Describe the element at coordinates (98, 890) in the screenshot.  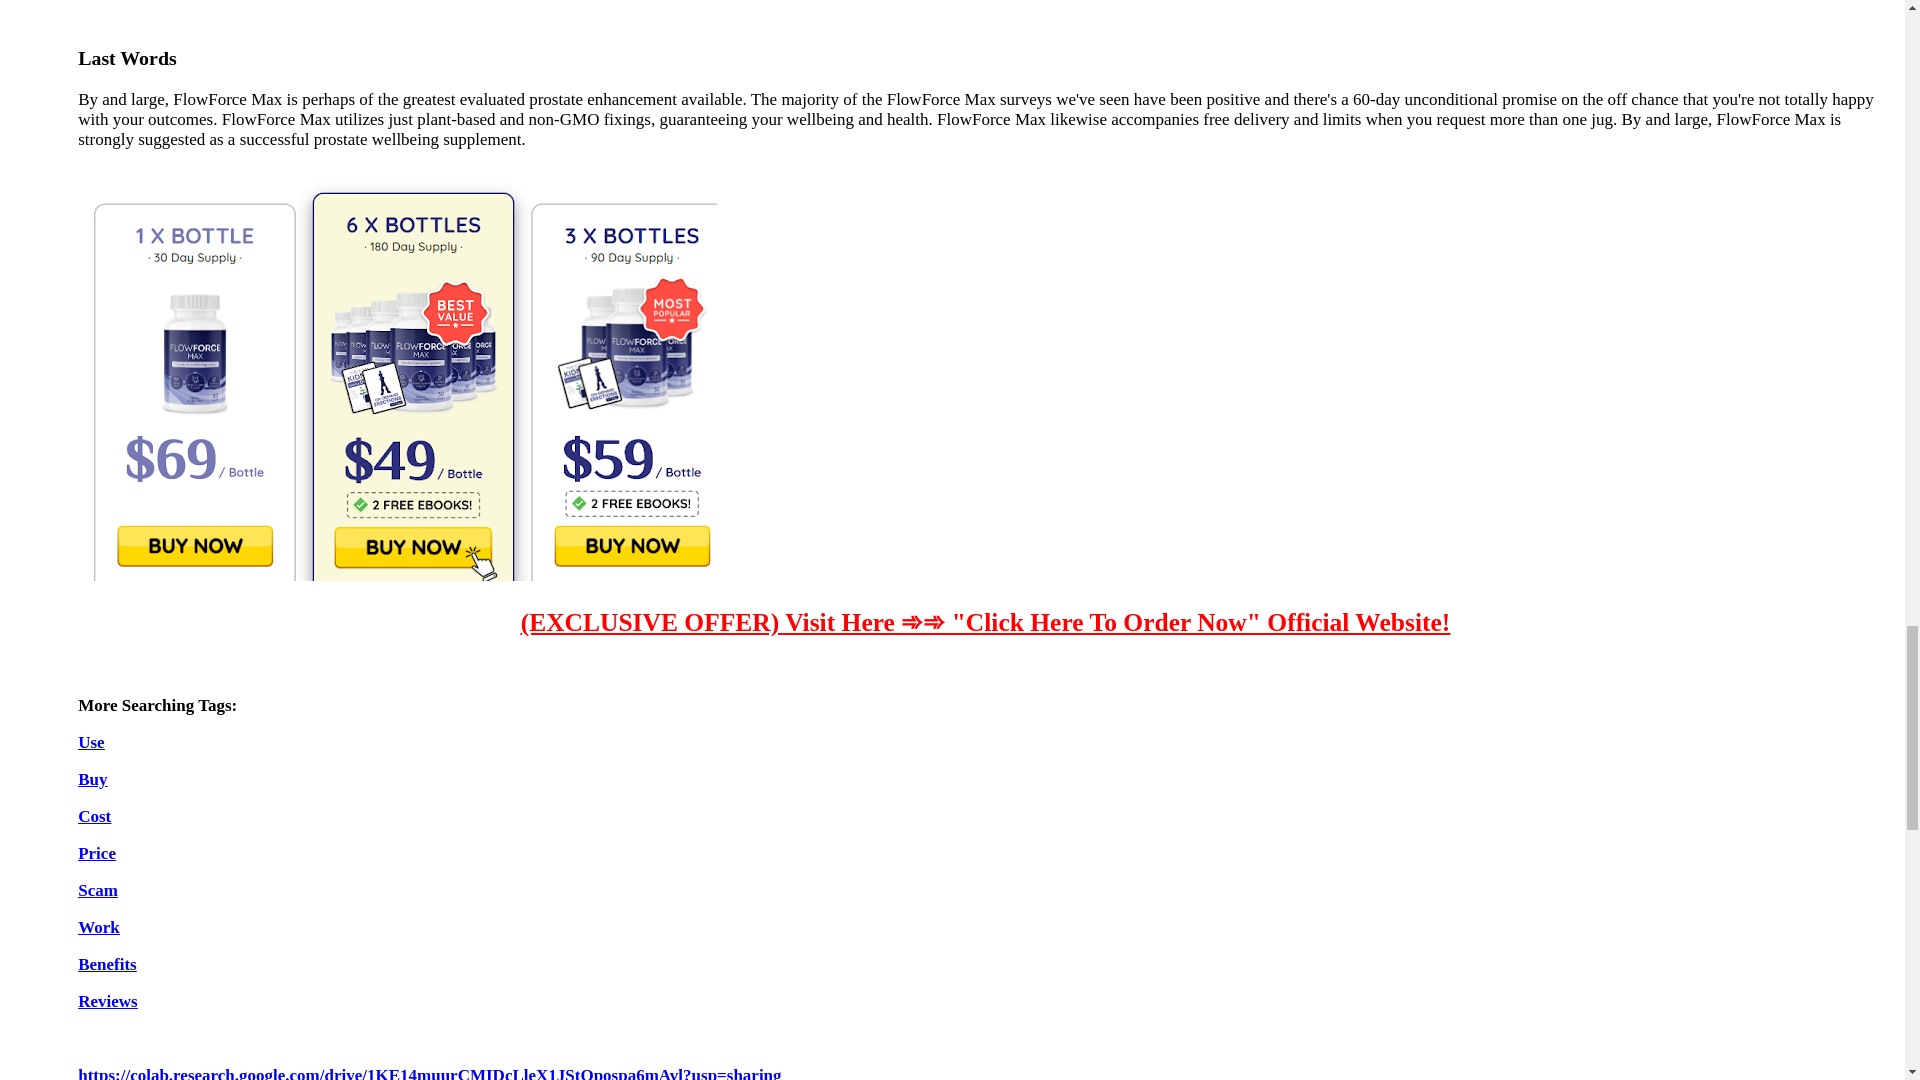
I see `Scam` at that location.